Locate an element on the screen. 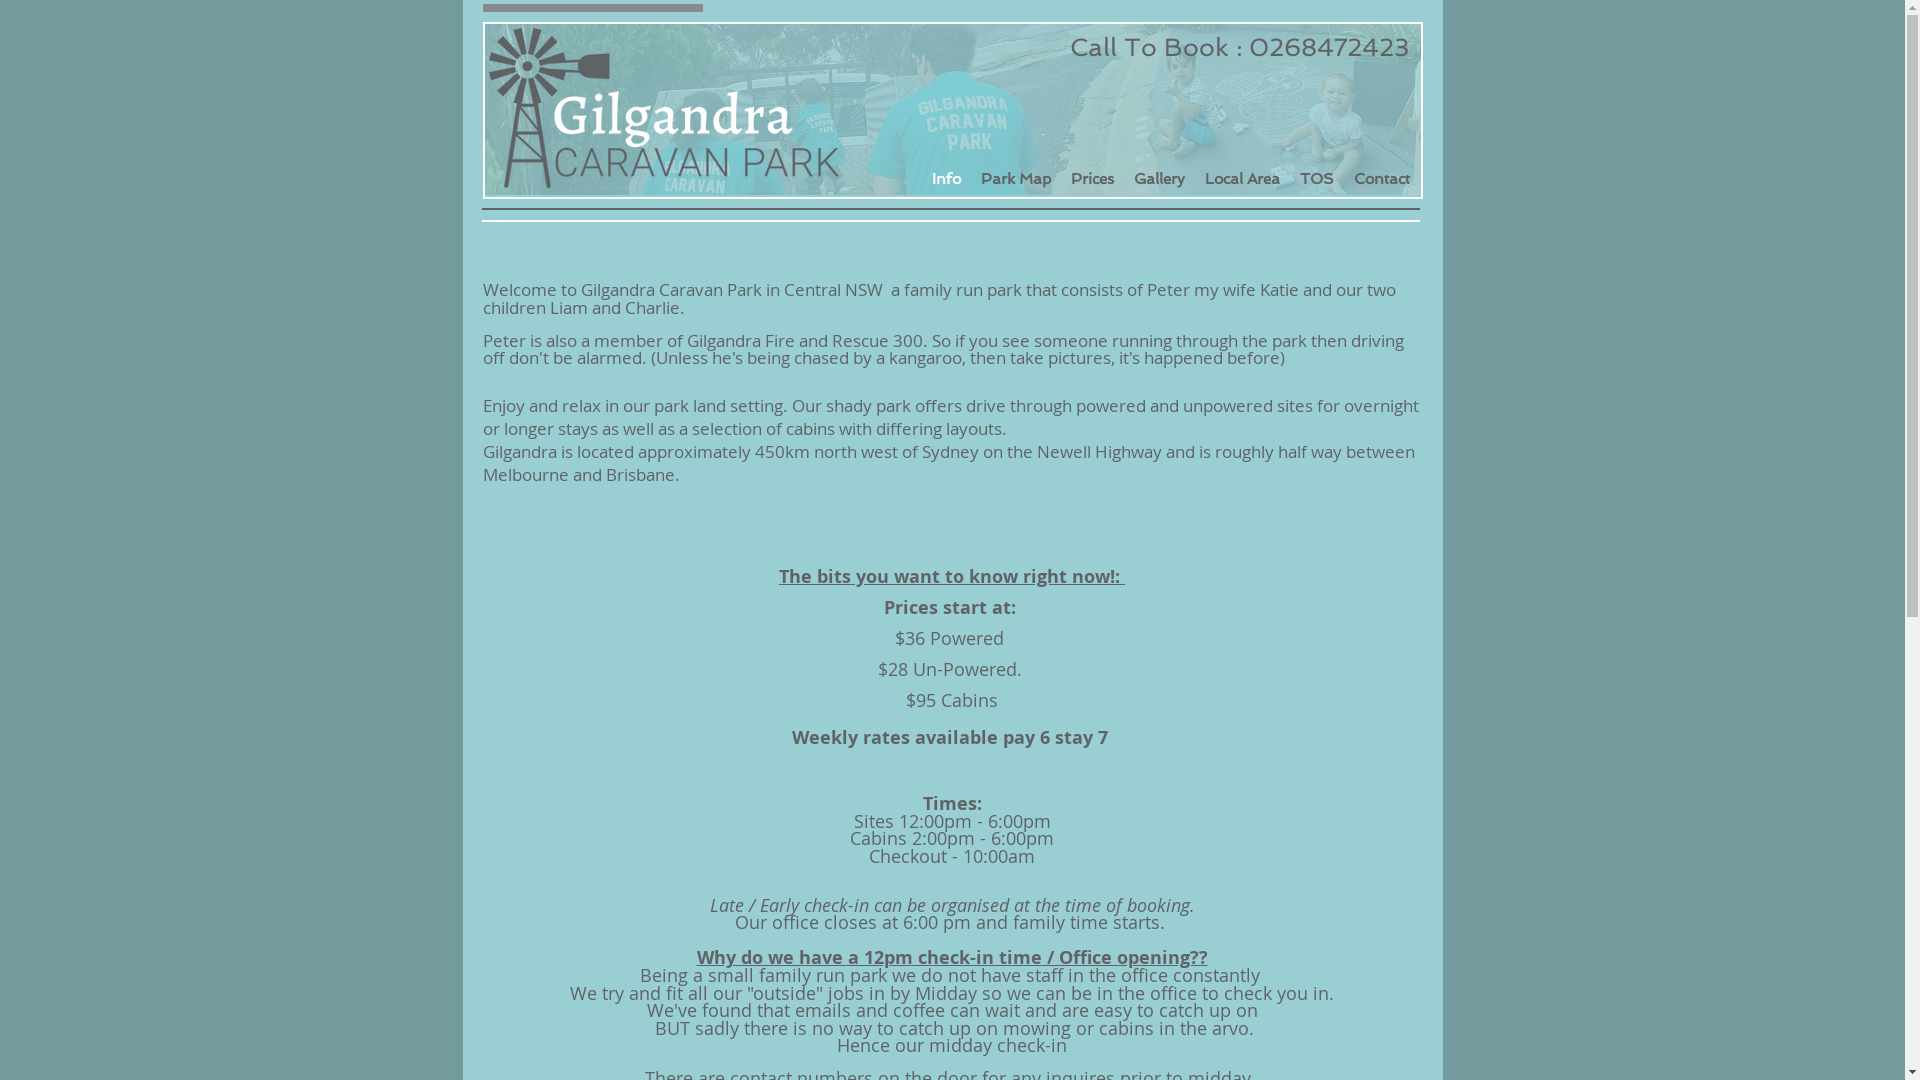 The image size is (1920, 1080). Contact is located at coordinates (1382, 179).